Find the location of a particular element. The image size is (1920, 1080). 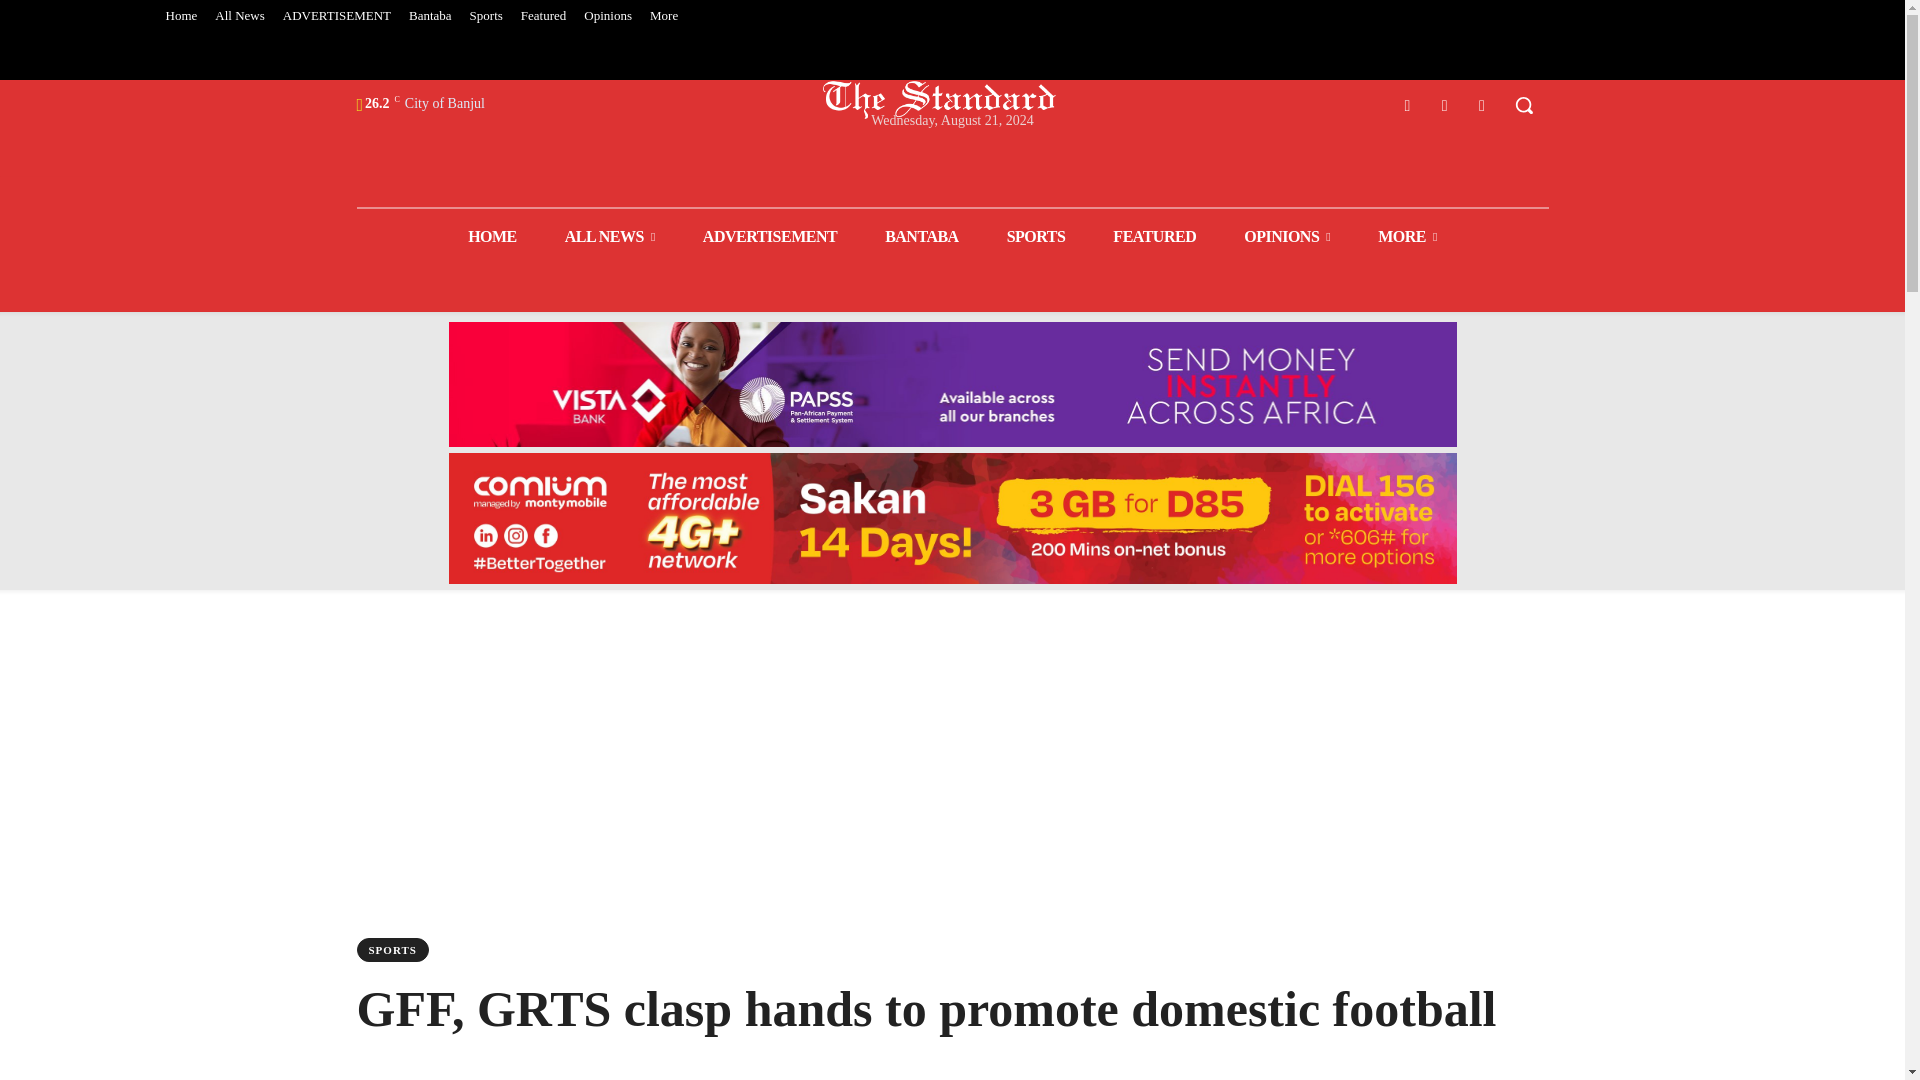

HOME is located at coordinates (492, 236).